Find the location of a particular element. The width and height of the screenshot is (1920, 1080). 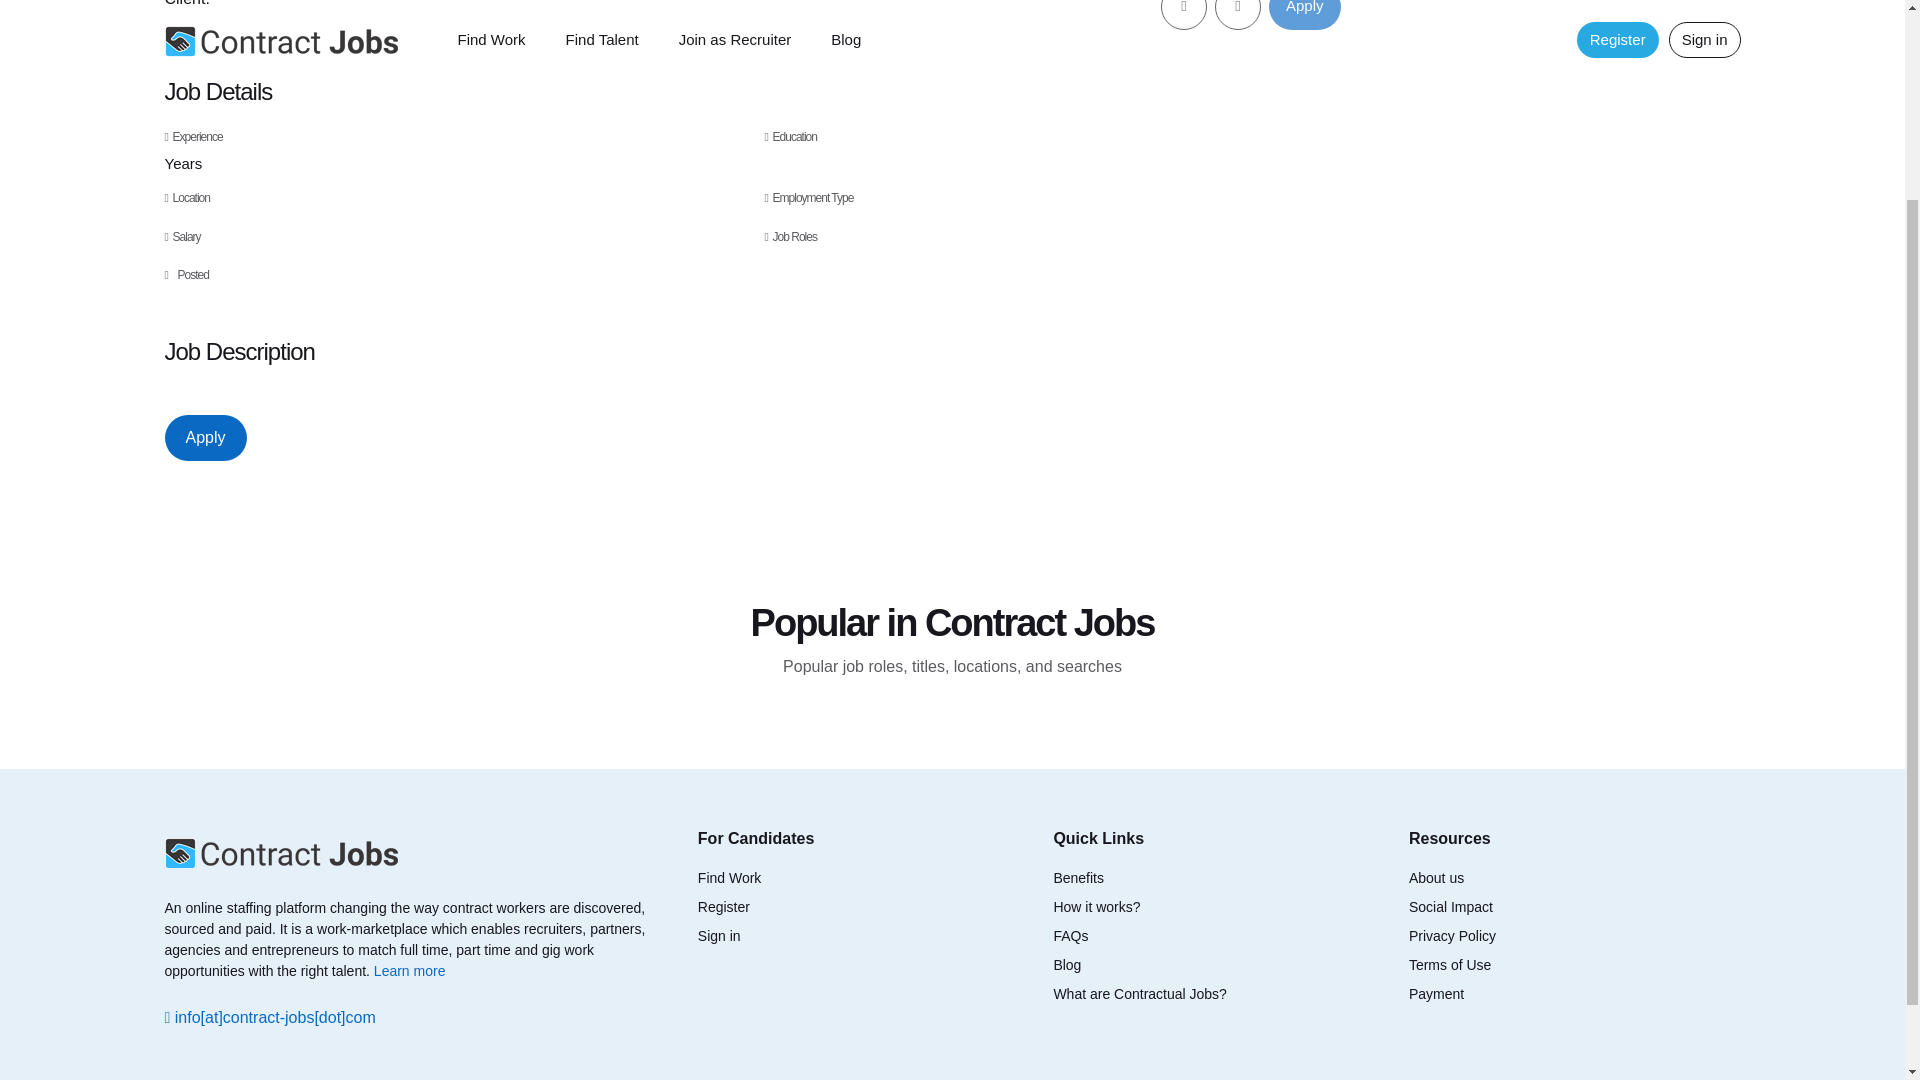

Sign in is located at coordinates (720, 935).